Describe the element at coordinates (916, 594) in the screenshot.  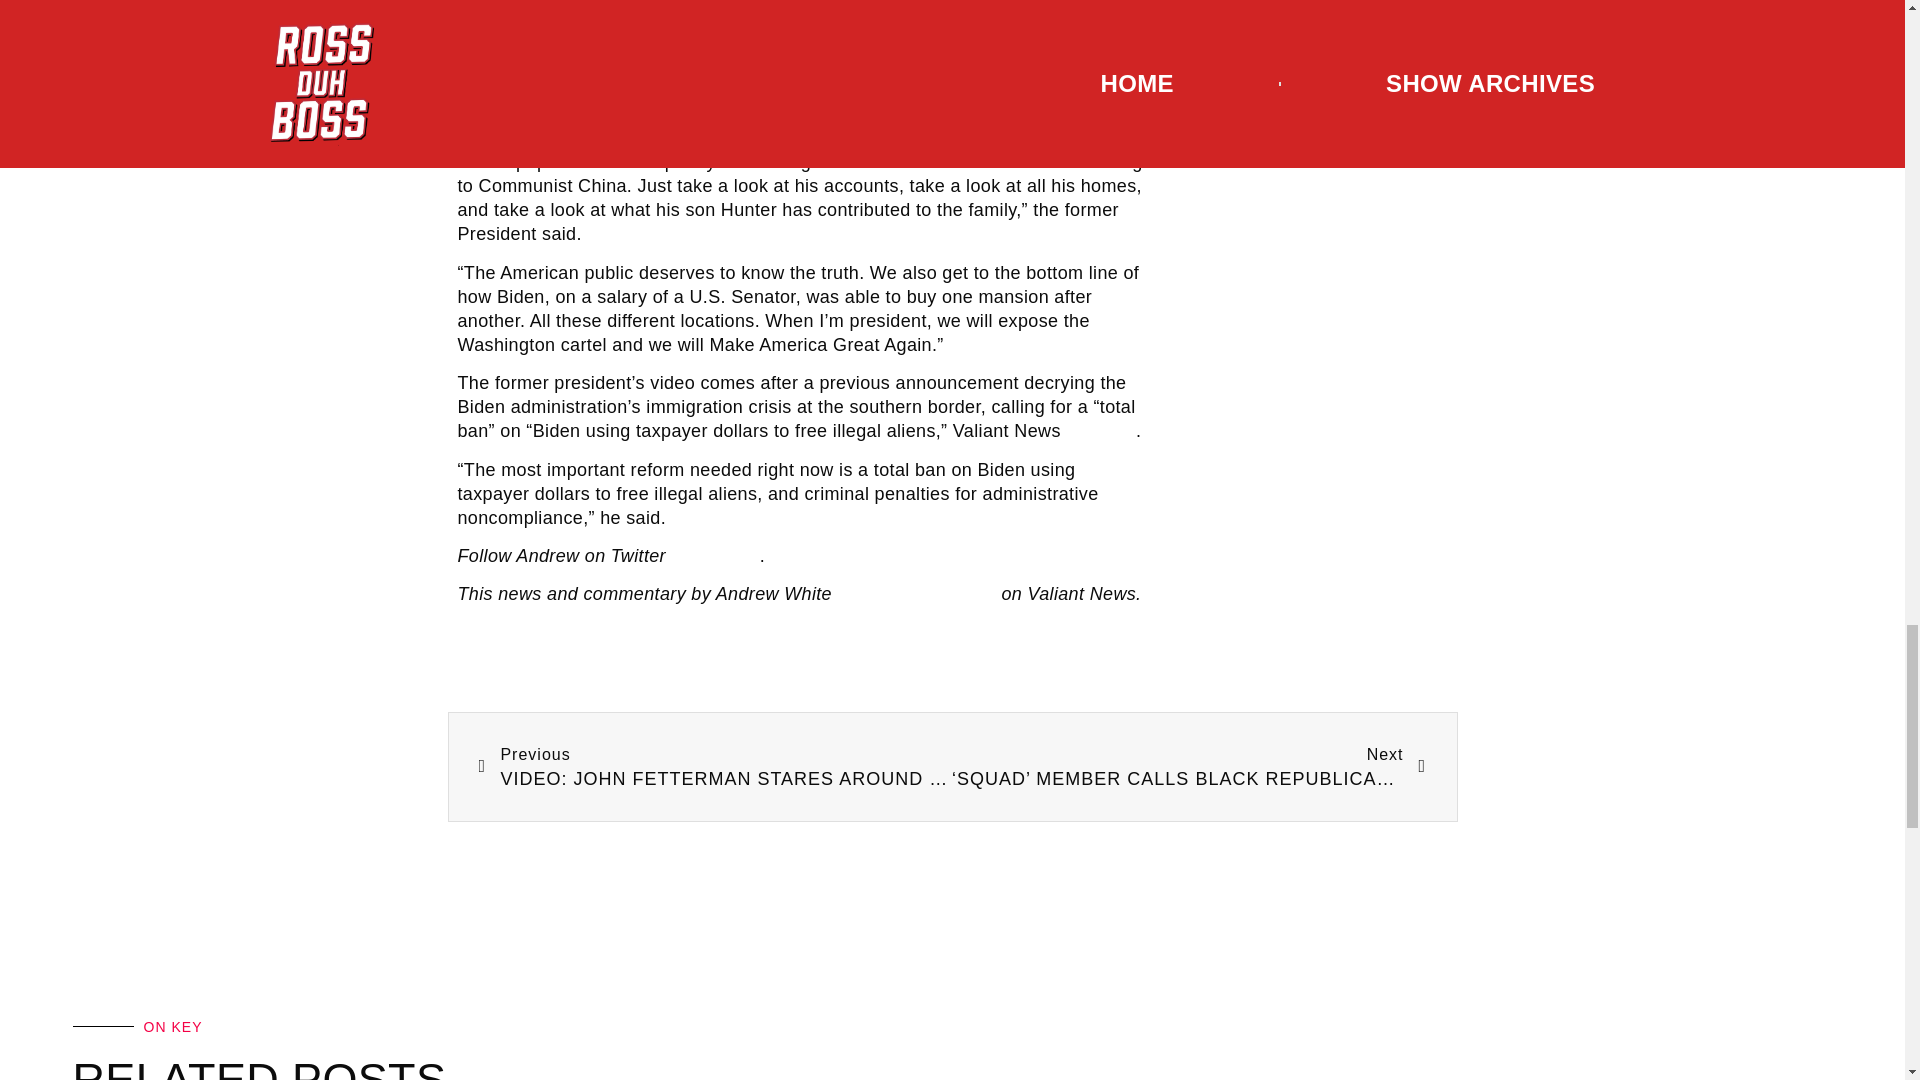
I see `originally appeared` at that location.